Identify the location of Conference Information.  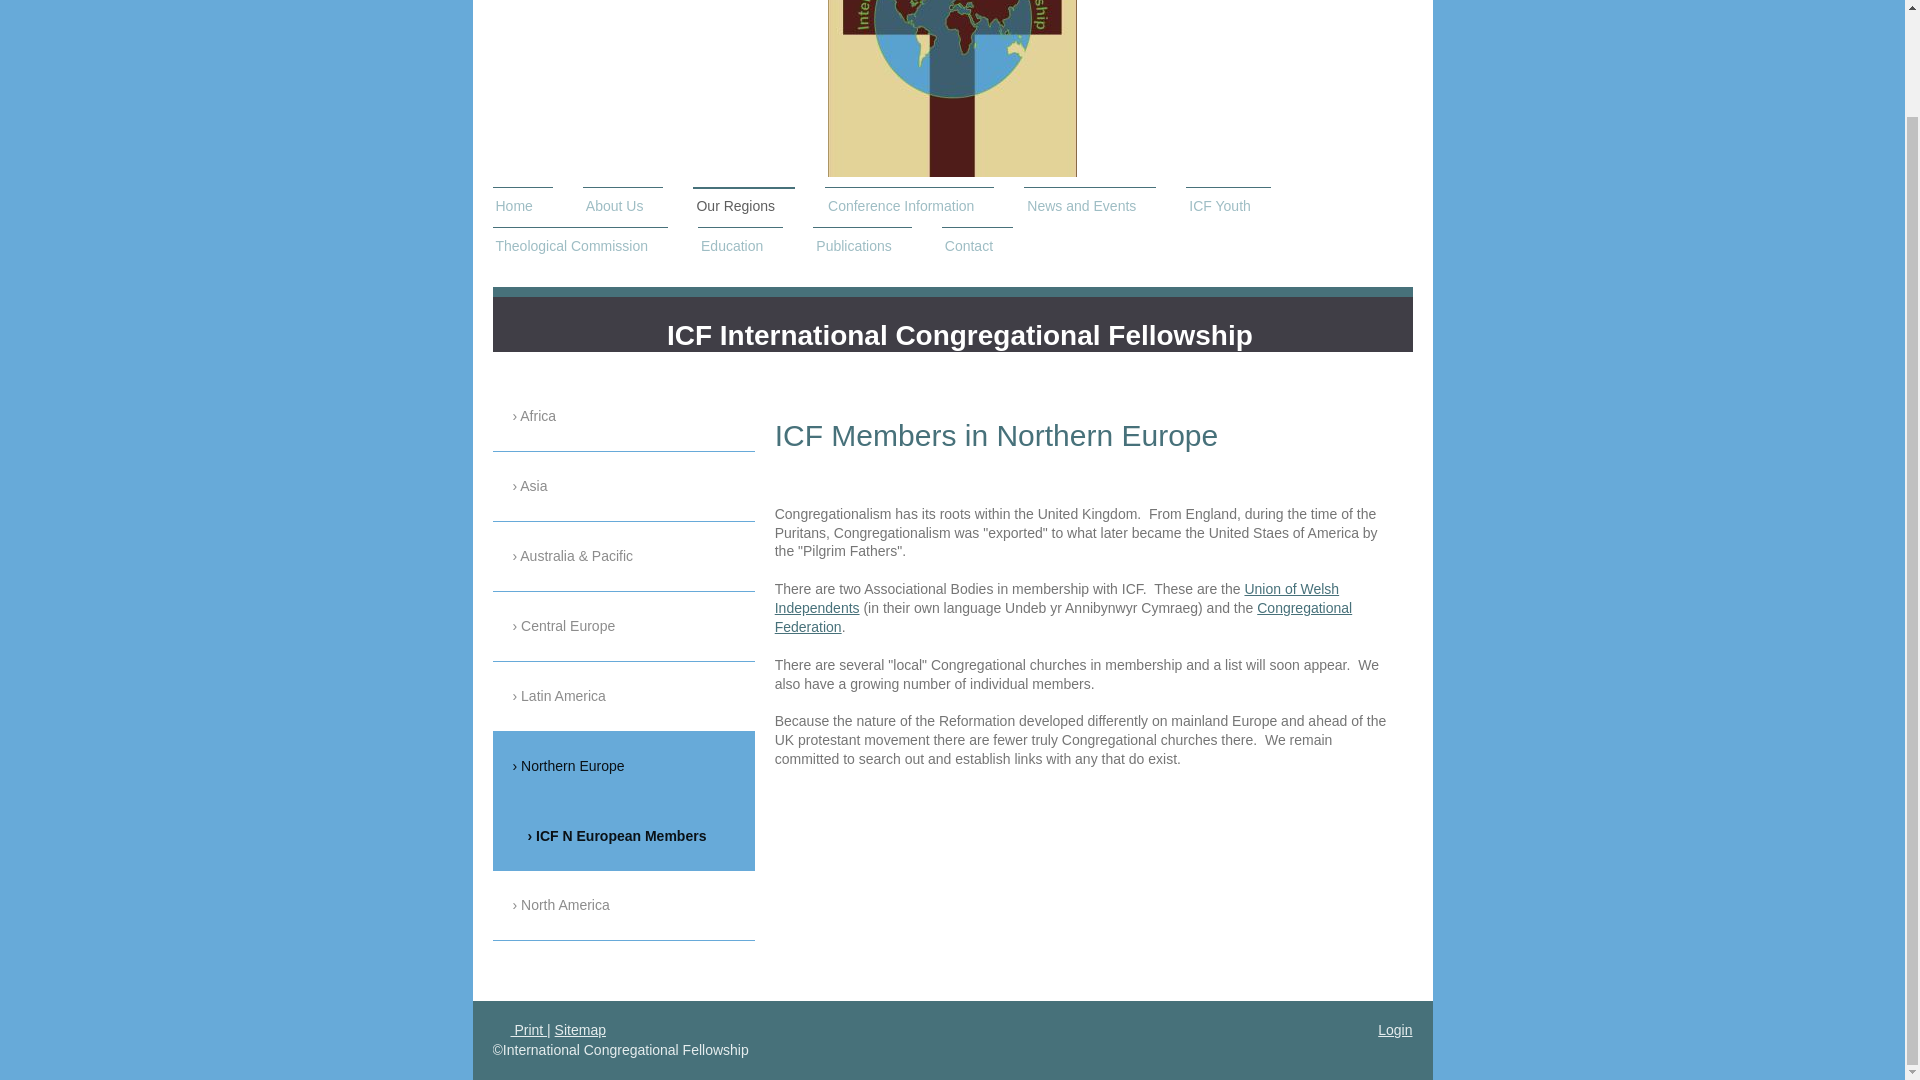
(910, 206).